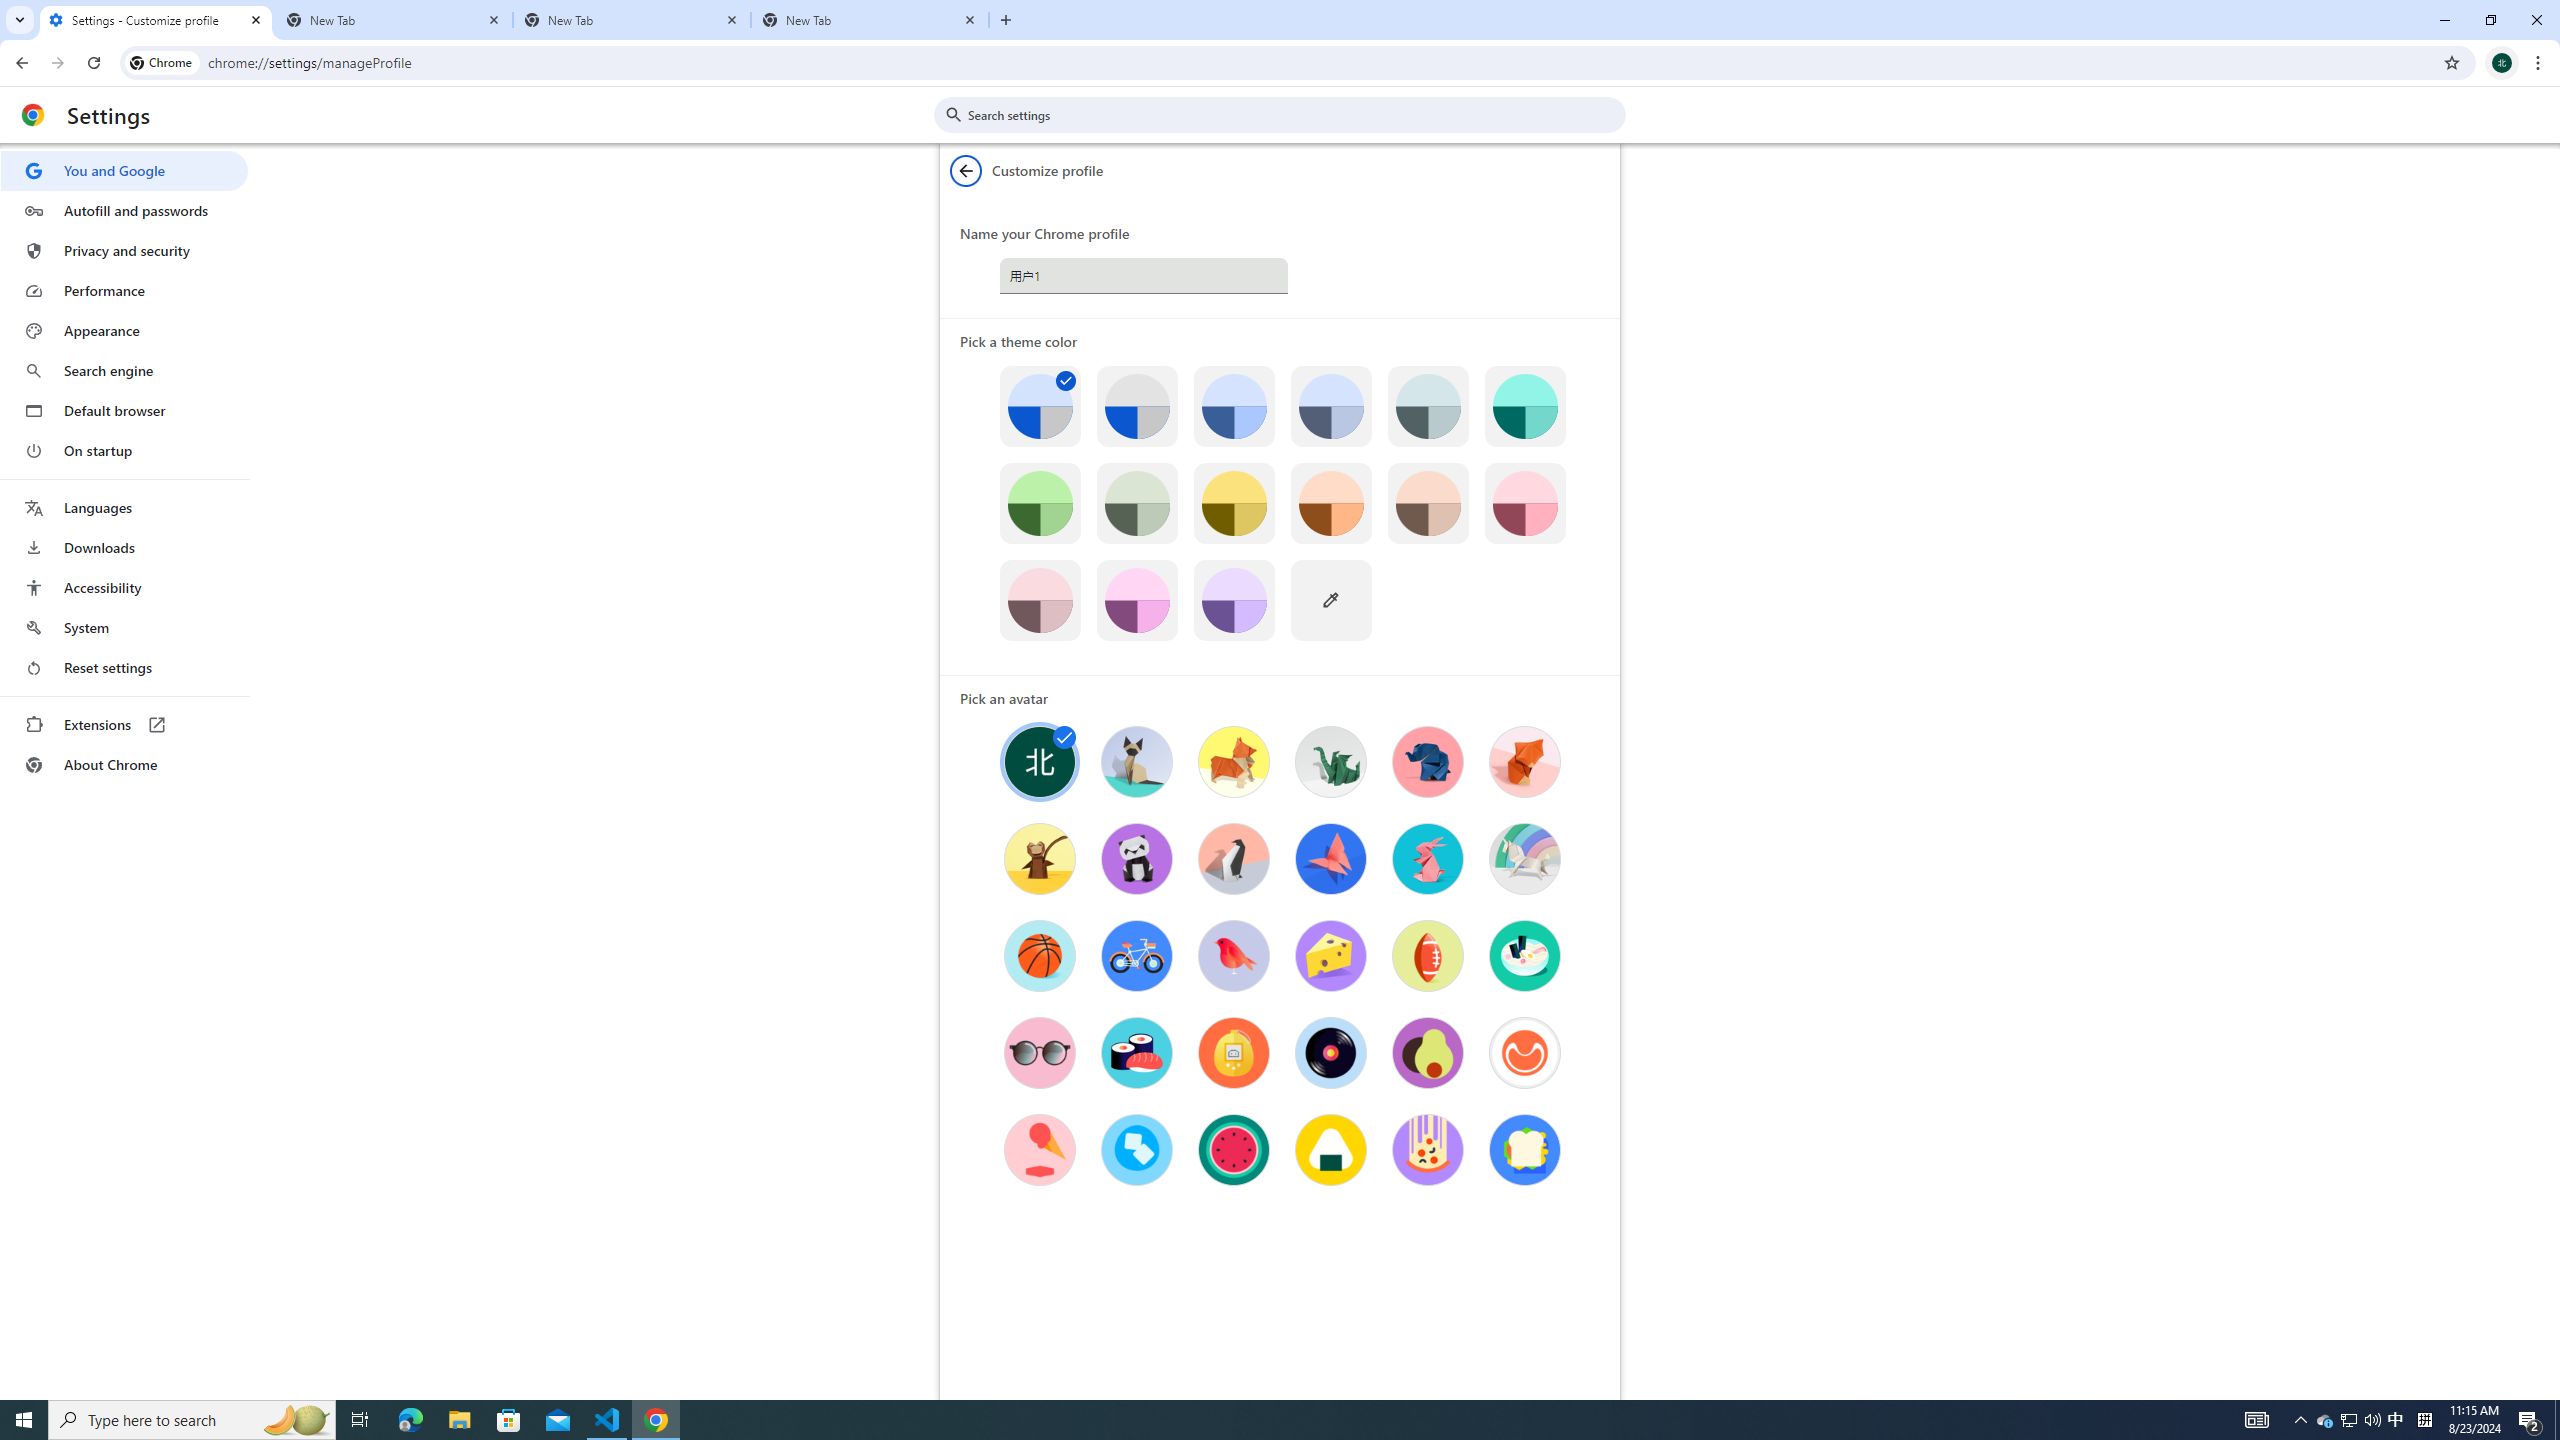 This screenshot has height=1440, width=2560. I want to click on Search settings, so click(1294, 114).